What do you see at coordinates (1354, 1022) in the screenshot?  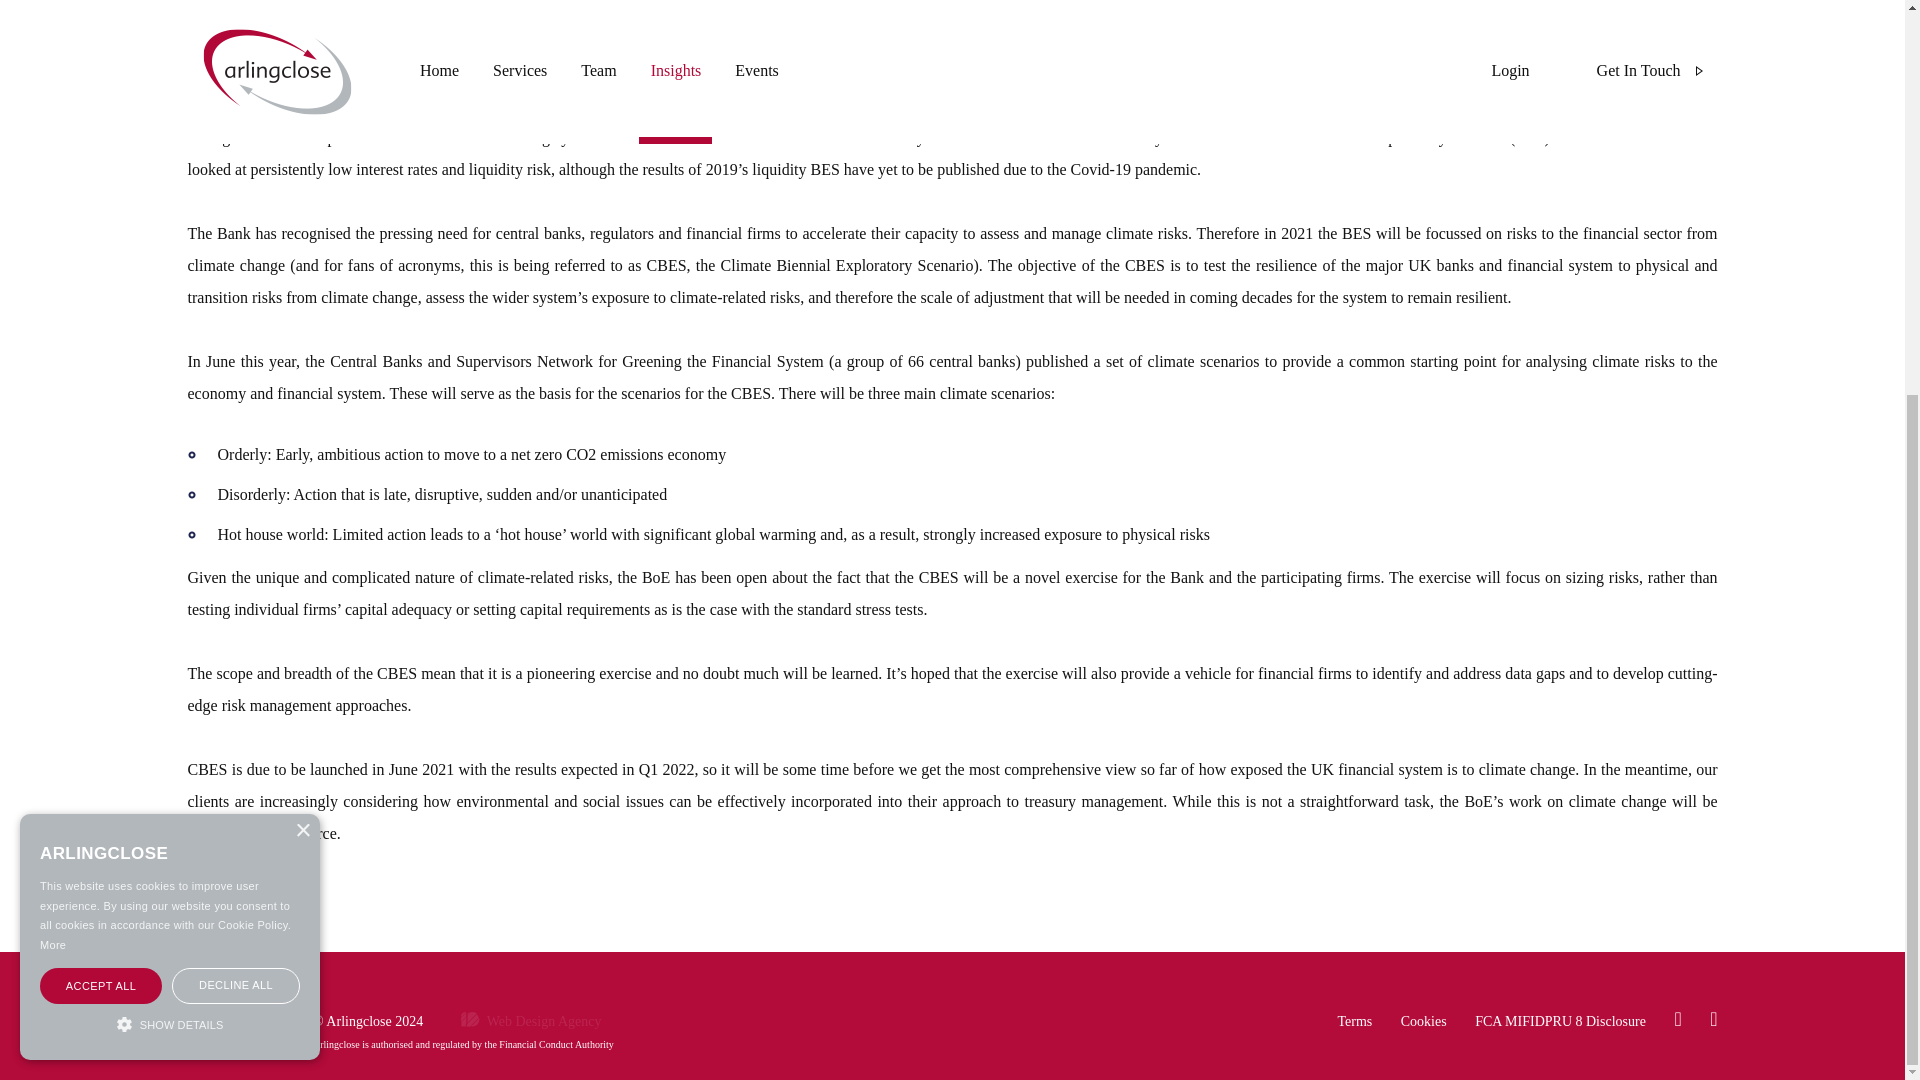 I see `Terms` at bounding box center [1354, 1022].